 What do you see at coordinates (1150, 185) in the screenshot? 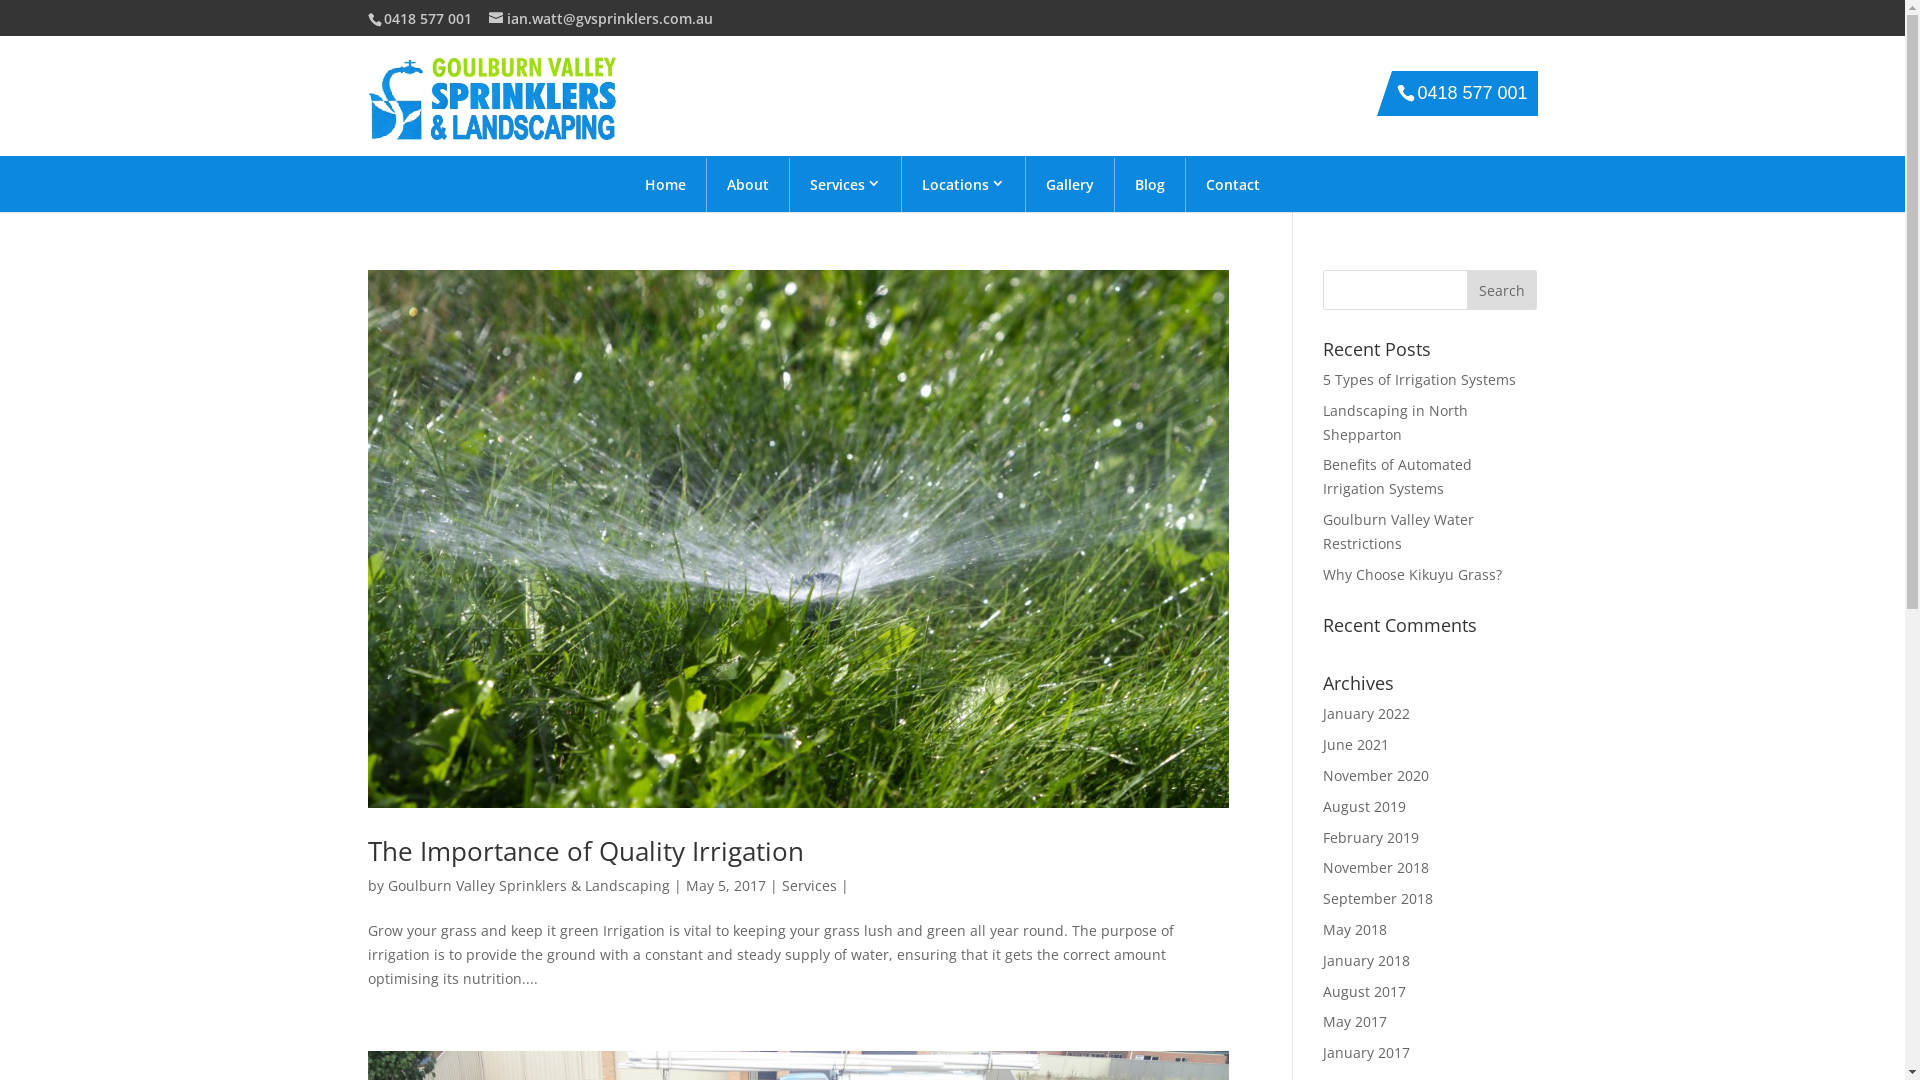
I see `Blog` at bounding box center [1150, 185].